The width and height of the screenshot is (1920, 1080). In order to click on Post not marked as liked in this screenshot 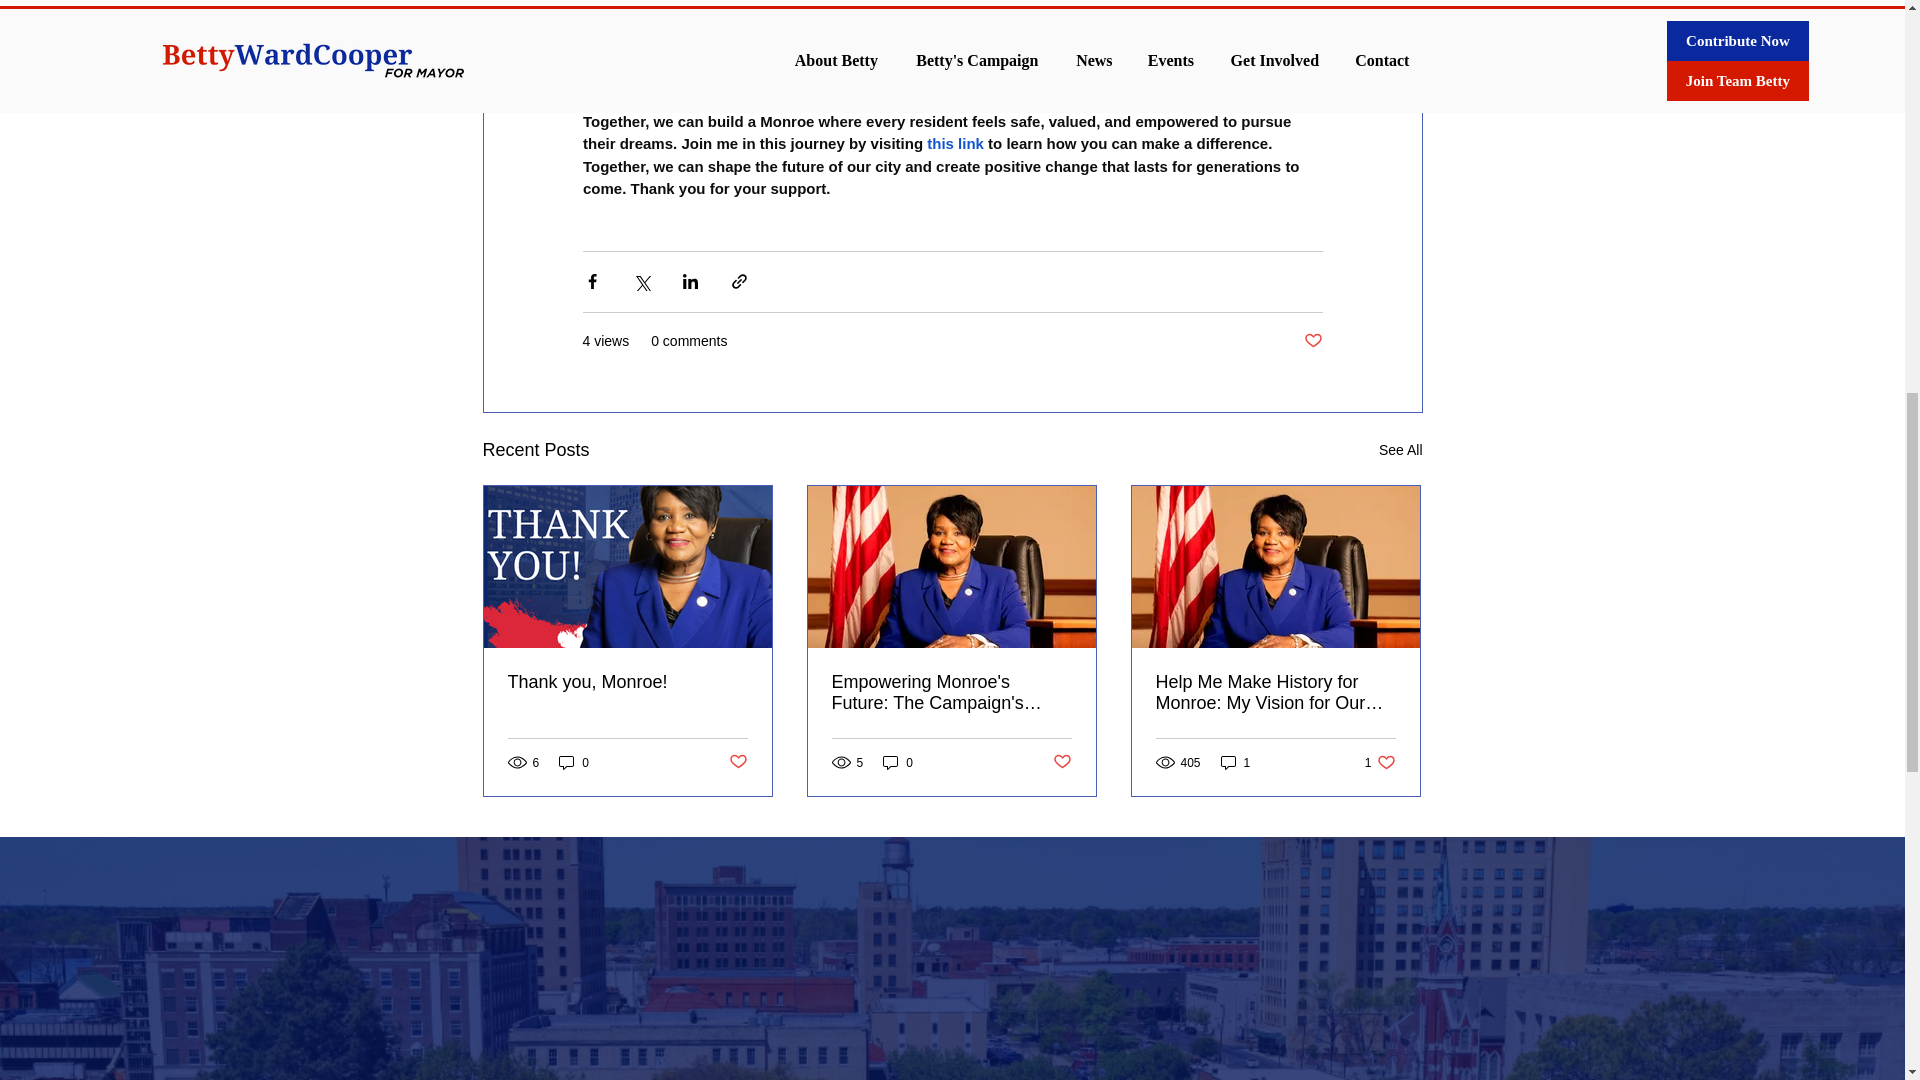, I will do `click(1312, 340)`.